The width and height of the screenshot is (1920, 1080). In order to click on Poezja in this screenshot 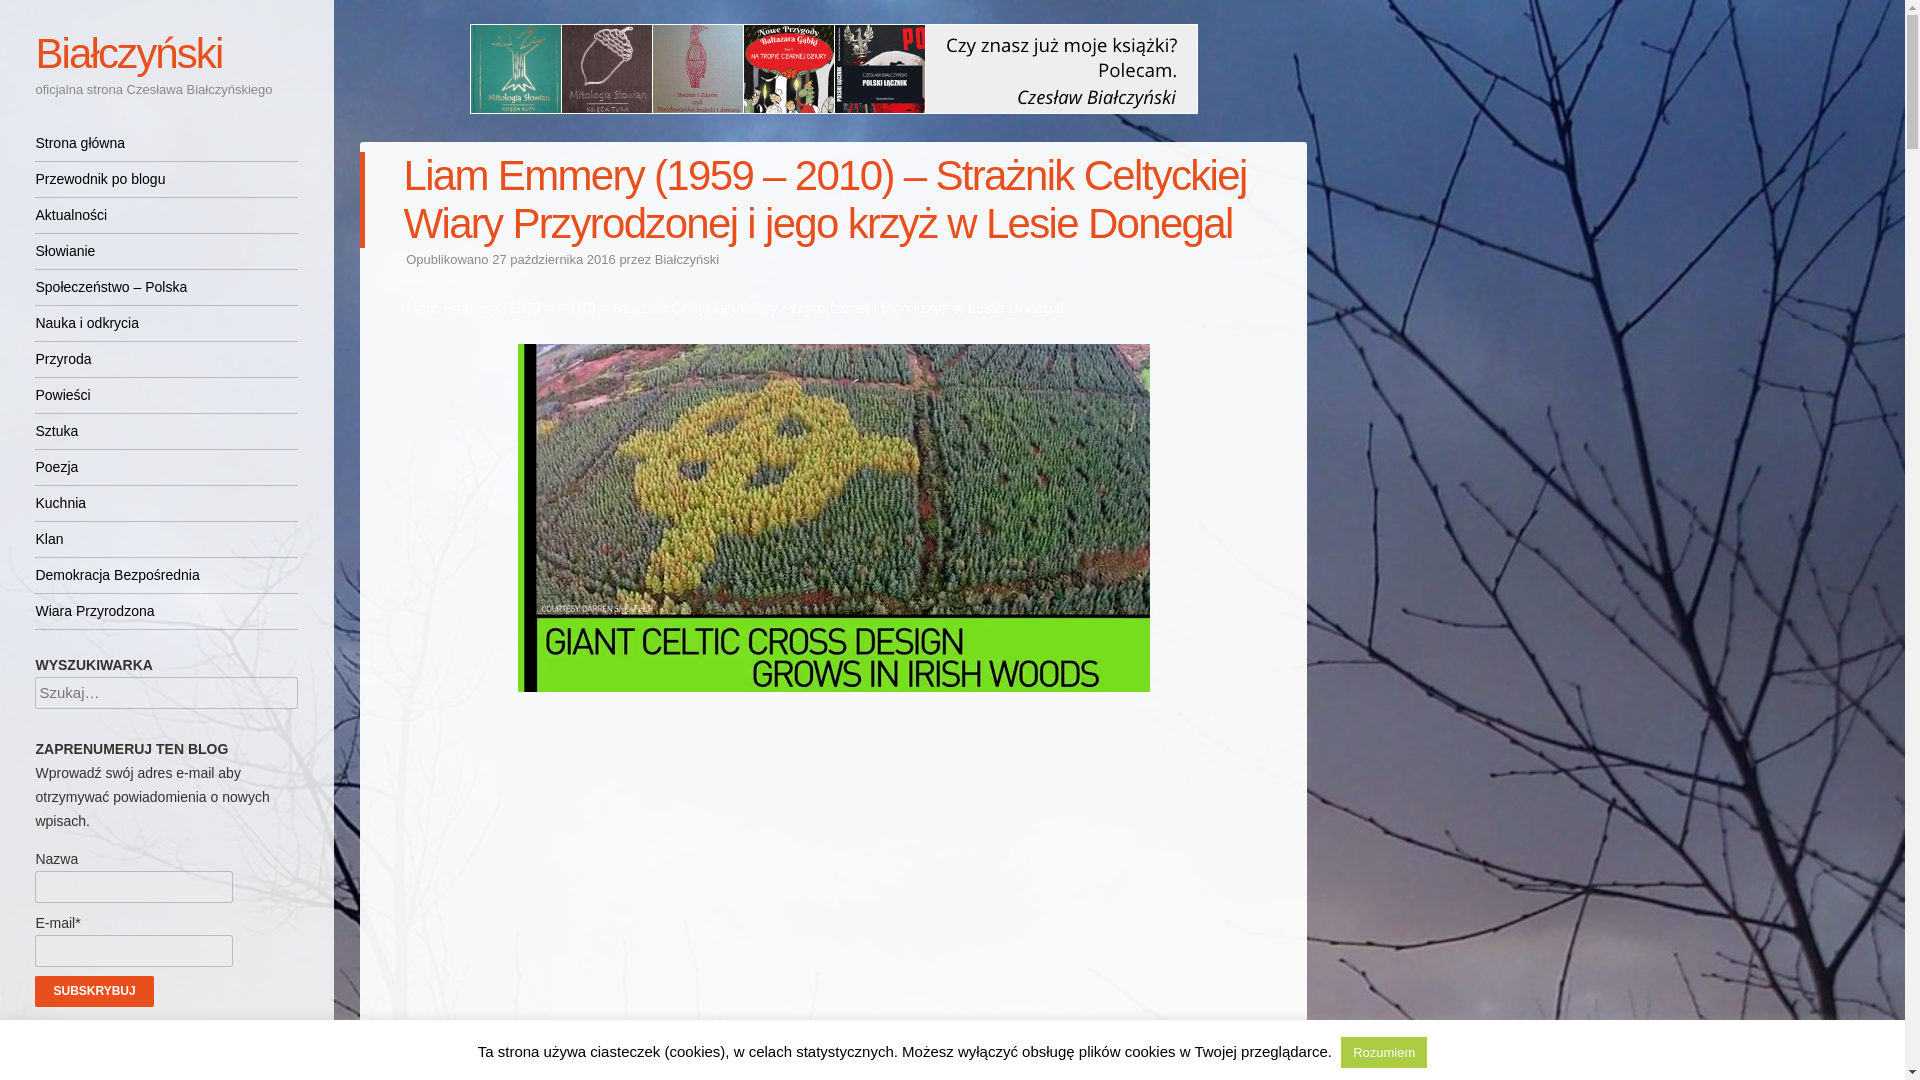, I will do `click(166, 467)`.